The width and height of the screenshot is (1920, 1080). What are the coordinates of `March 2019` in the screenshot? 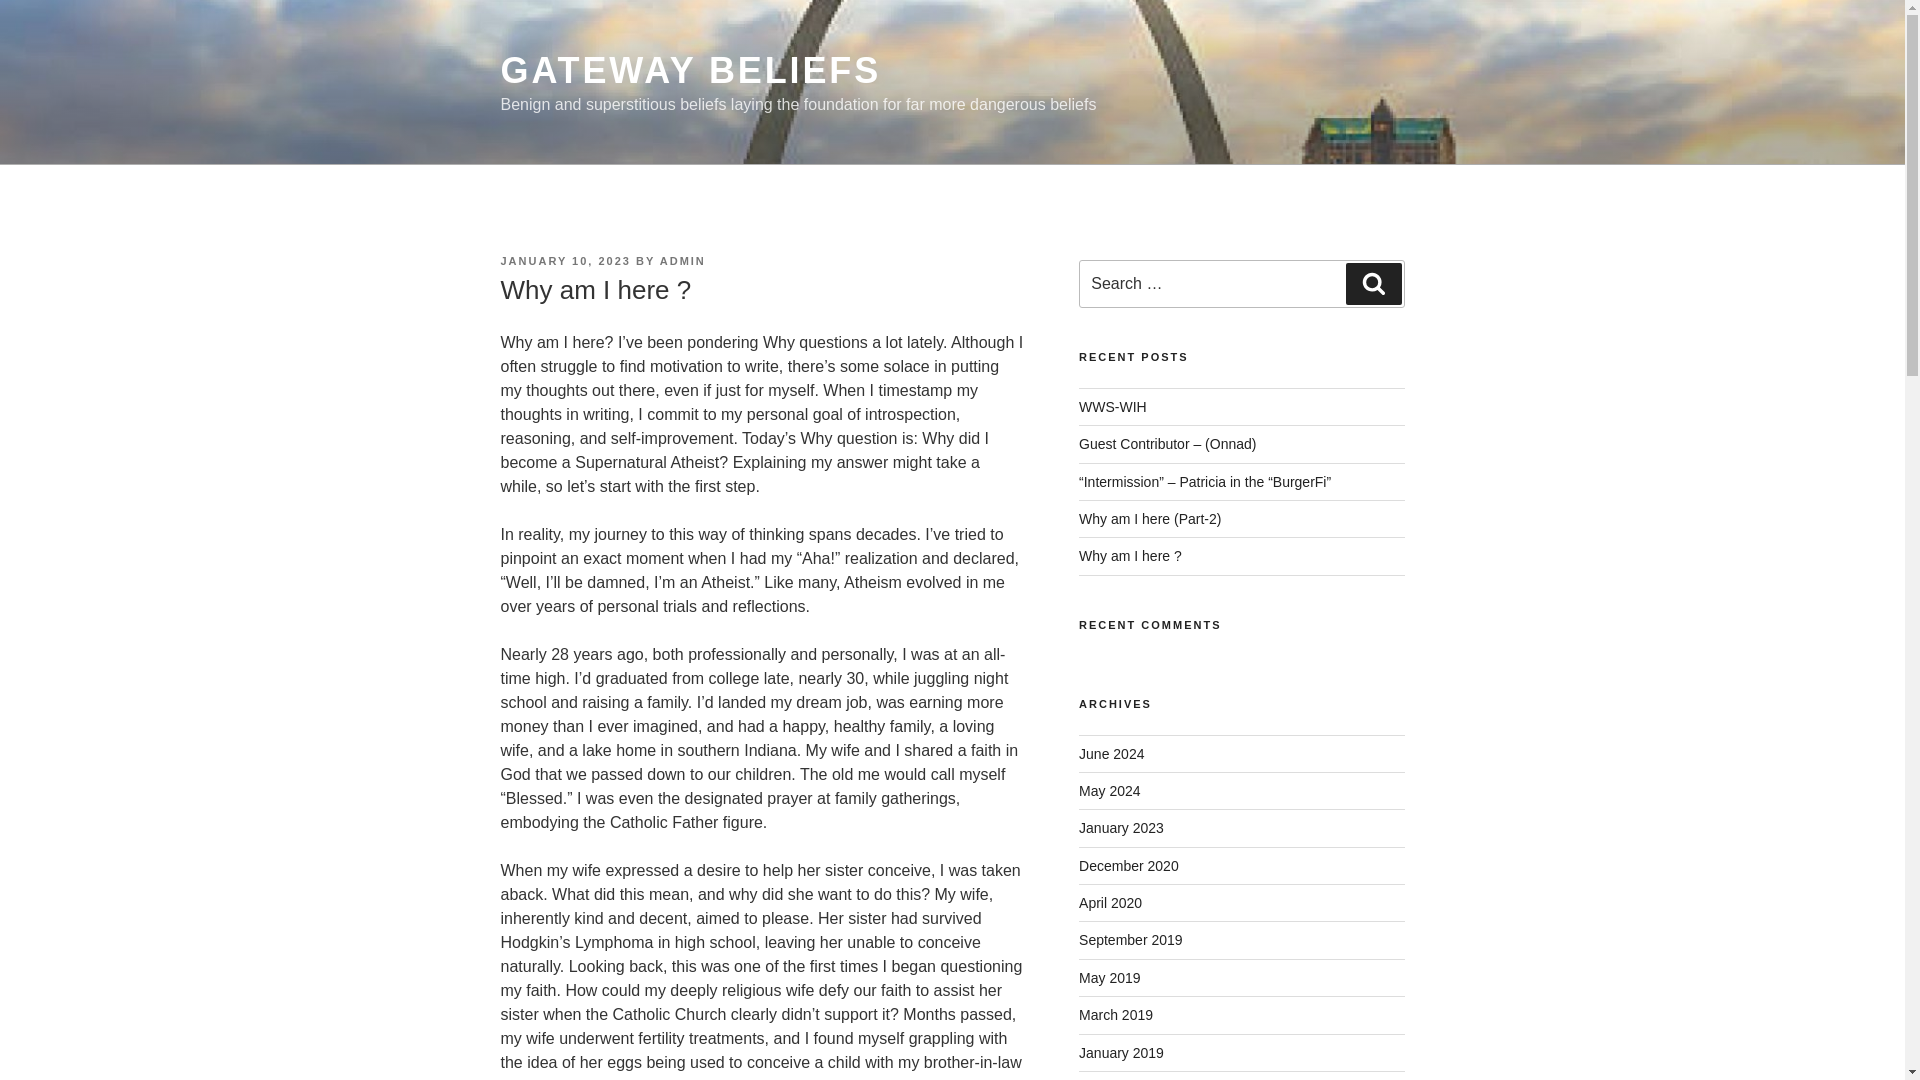 It's located at (1116, 1014).